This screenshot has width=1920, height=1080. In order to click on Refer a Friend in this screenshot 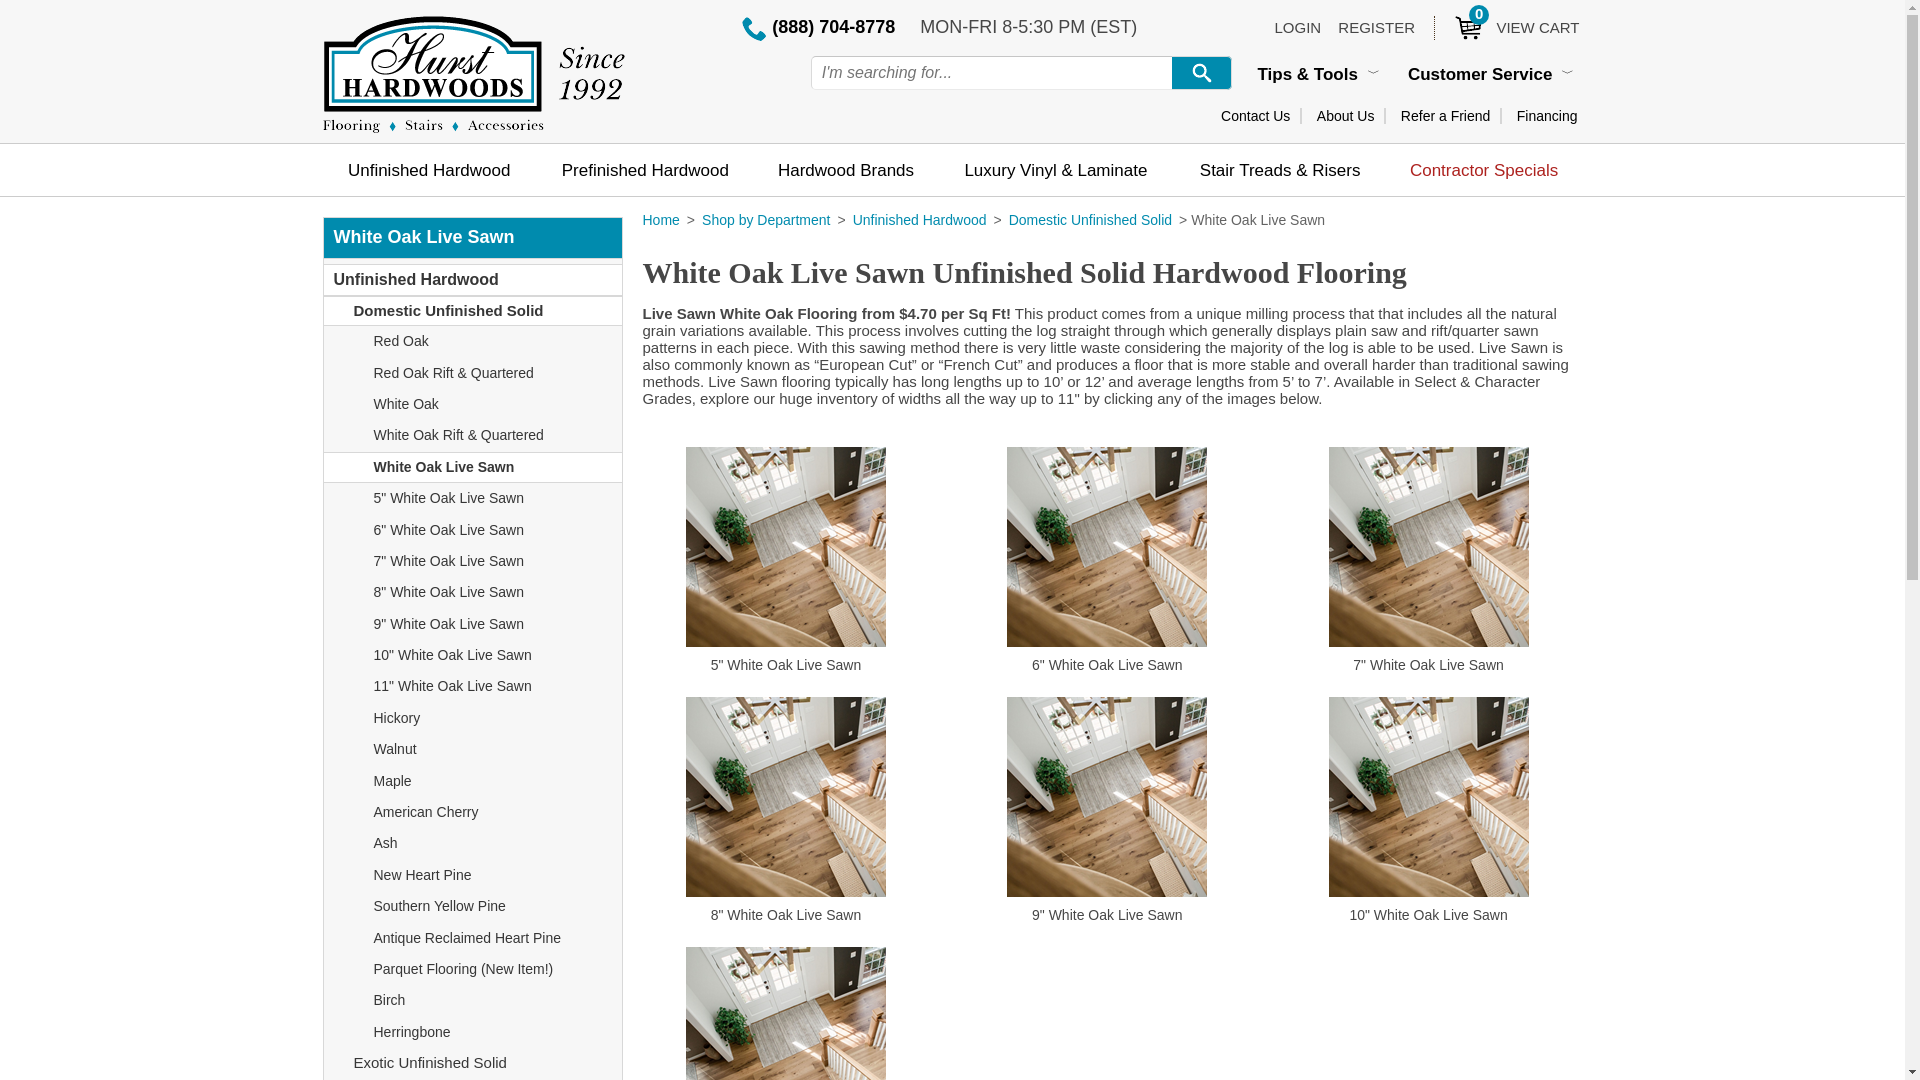, I will do `click(1445, 116)`.